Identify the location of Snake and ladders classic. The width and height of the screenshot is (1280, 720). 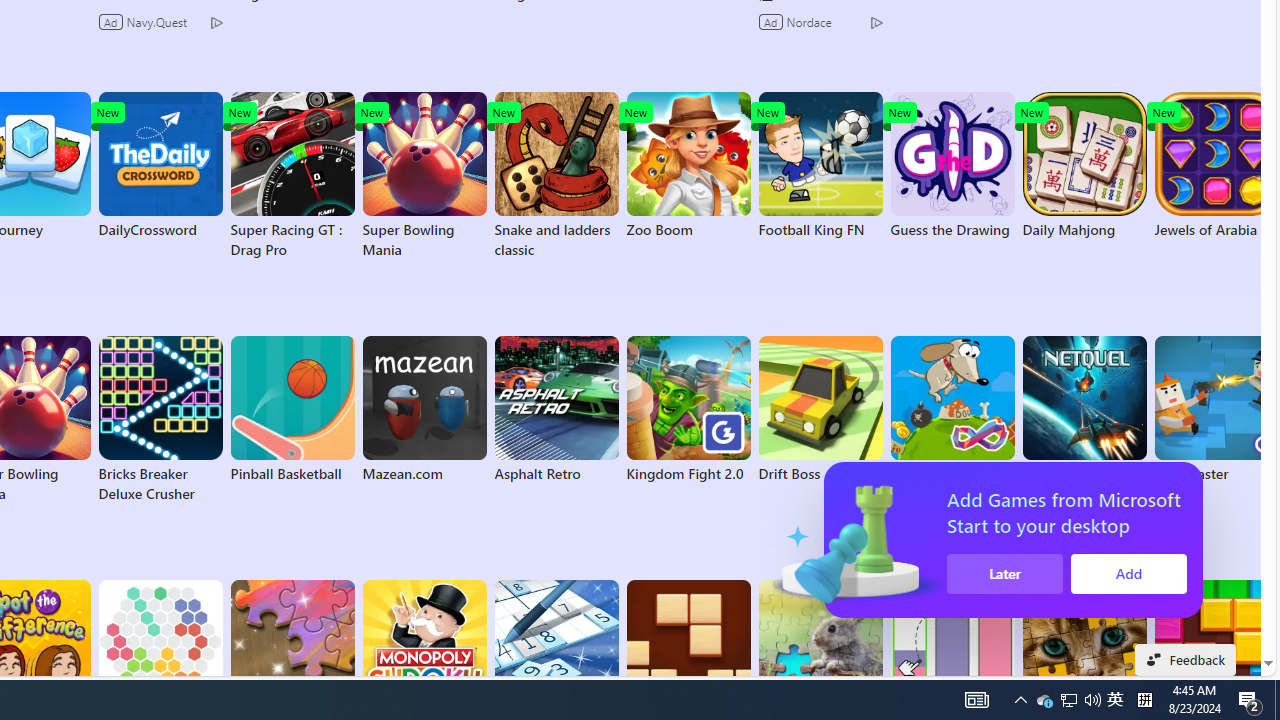
(556, 176).